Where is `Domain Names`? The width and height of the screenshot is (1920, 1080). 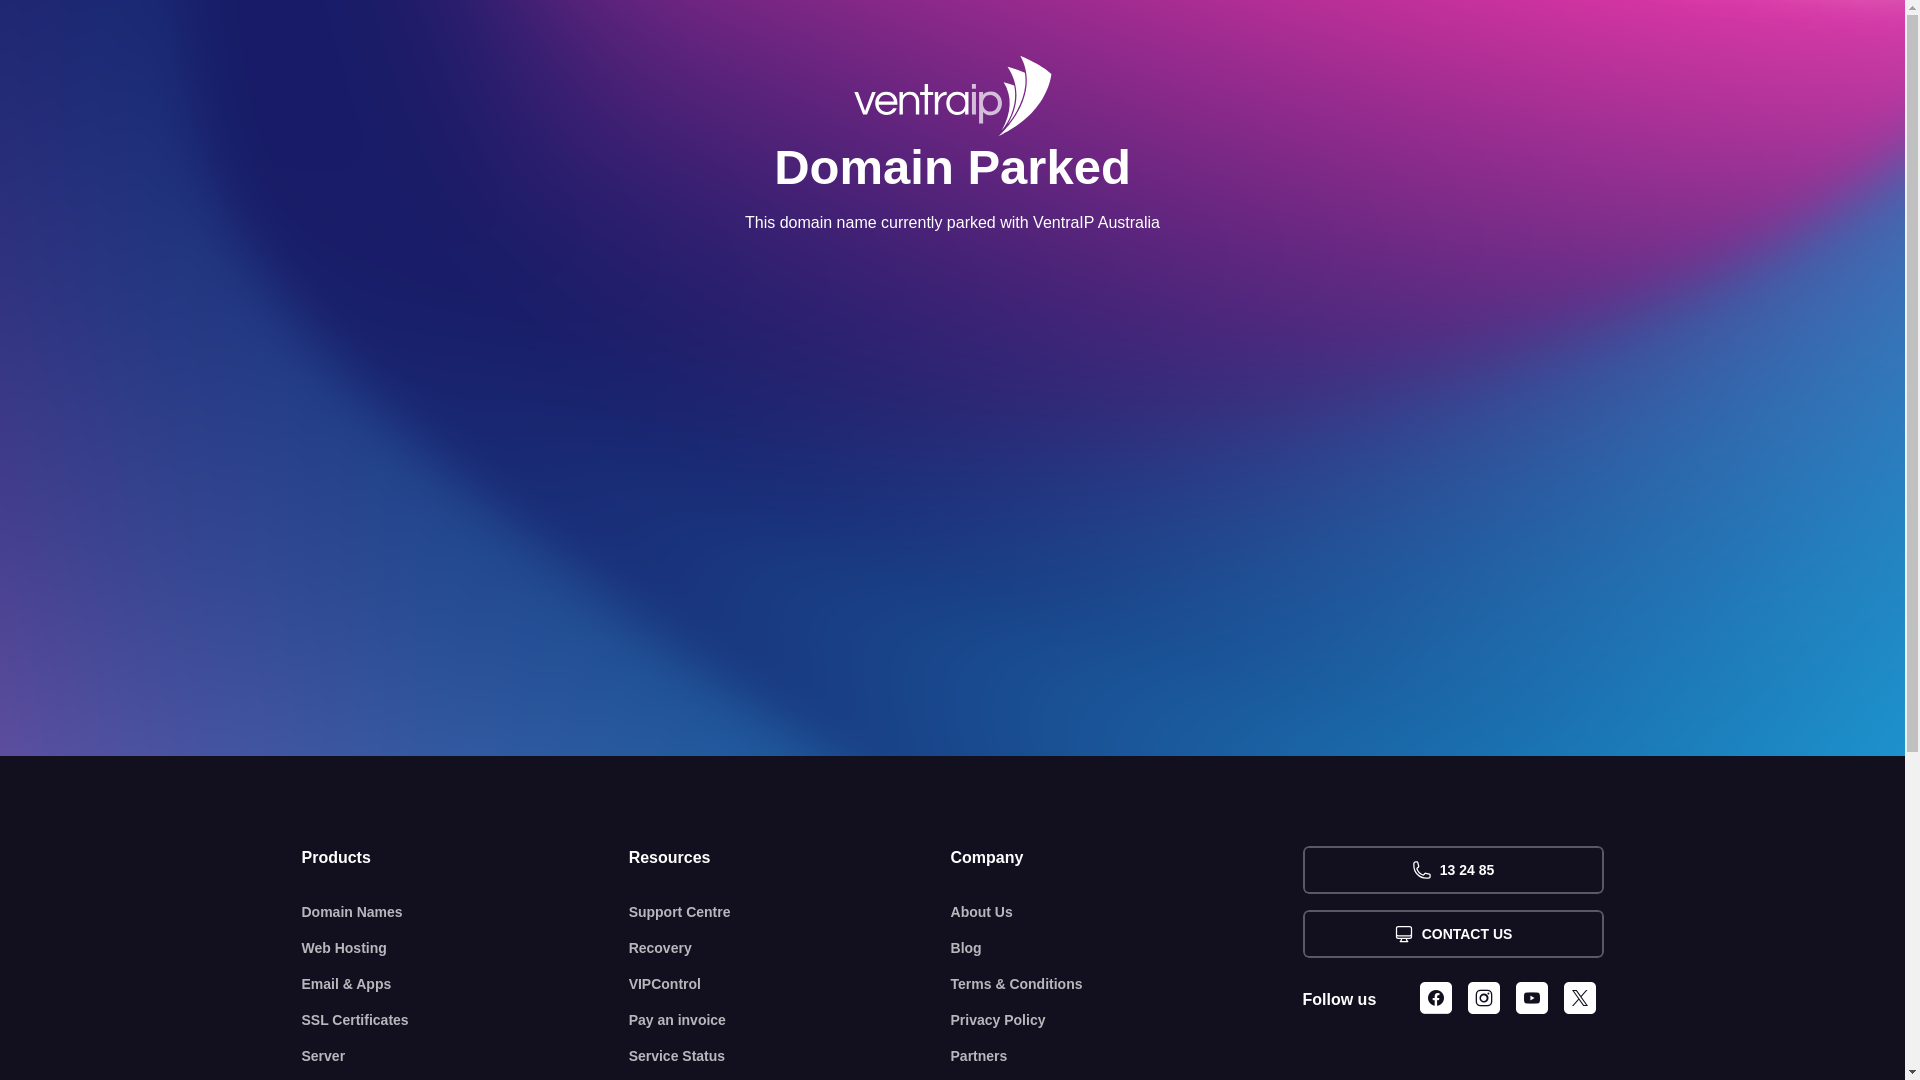
Domain Names is located at coordinates (466, 912).